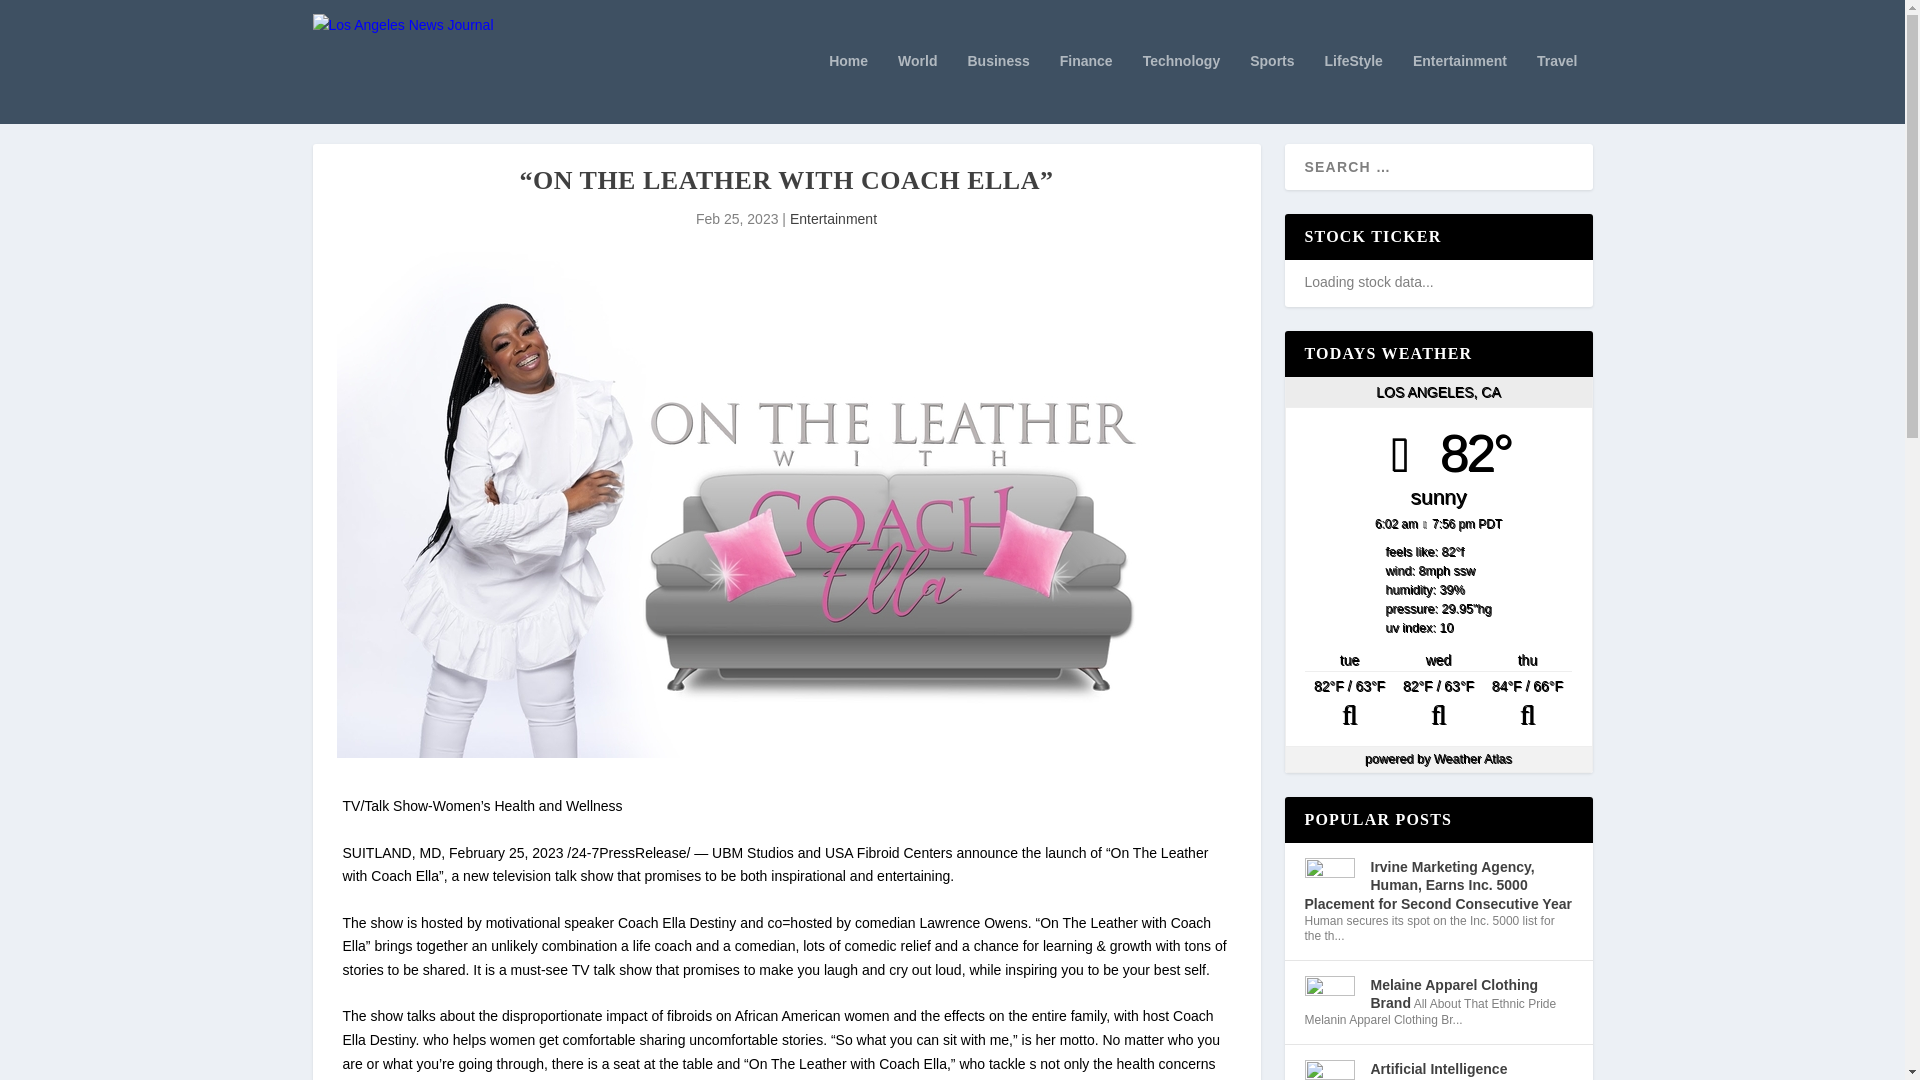 This screenshot has height=1080, width=1920. What do you see at coordinates (1527, 704) in the screenshot?
I see `Partly Cloudy` at bounding box center [1527, 704].